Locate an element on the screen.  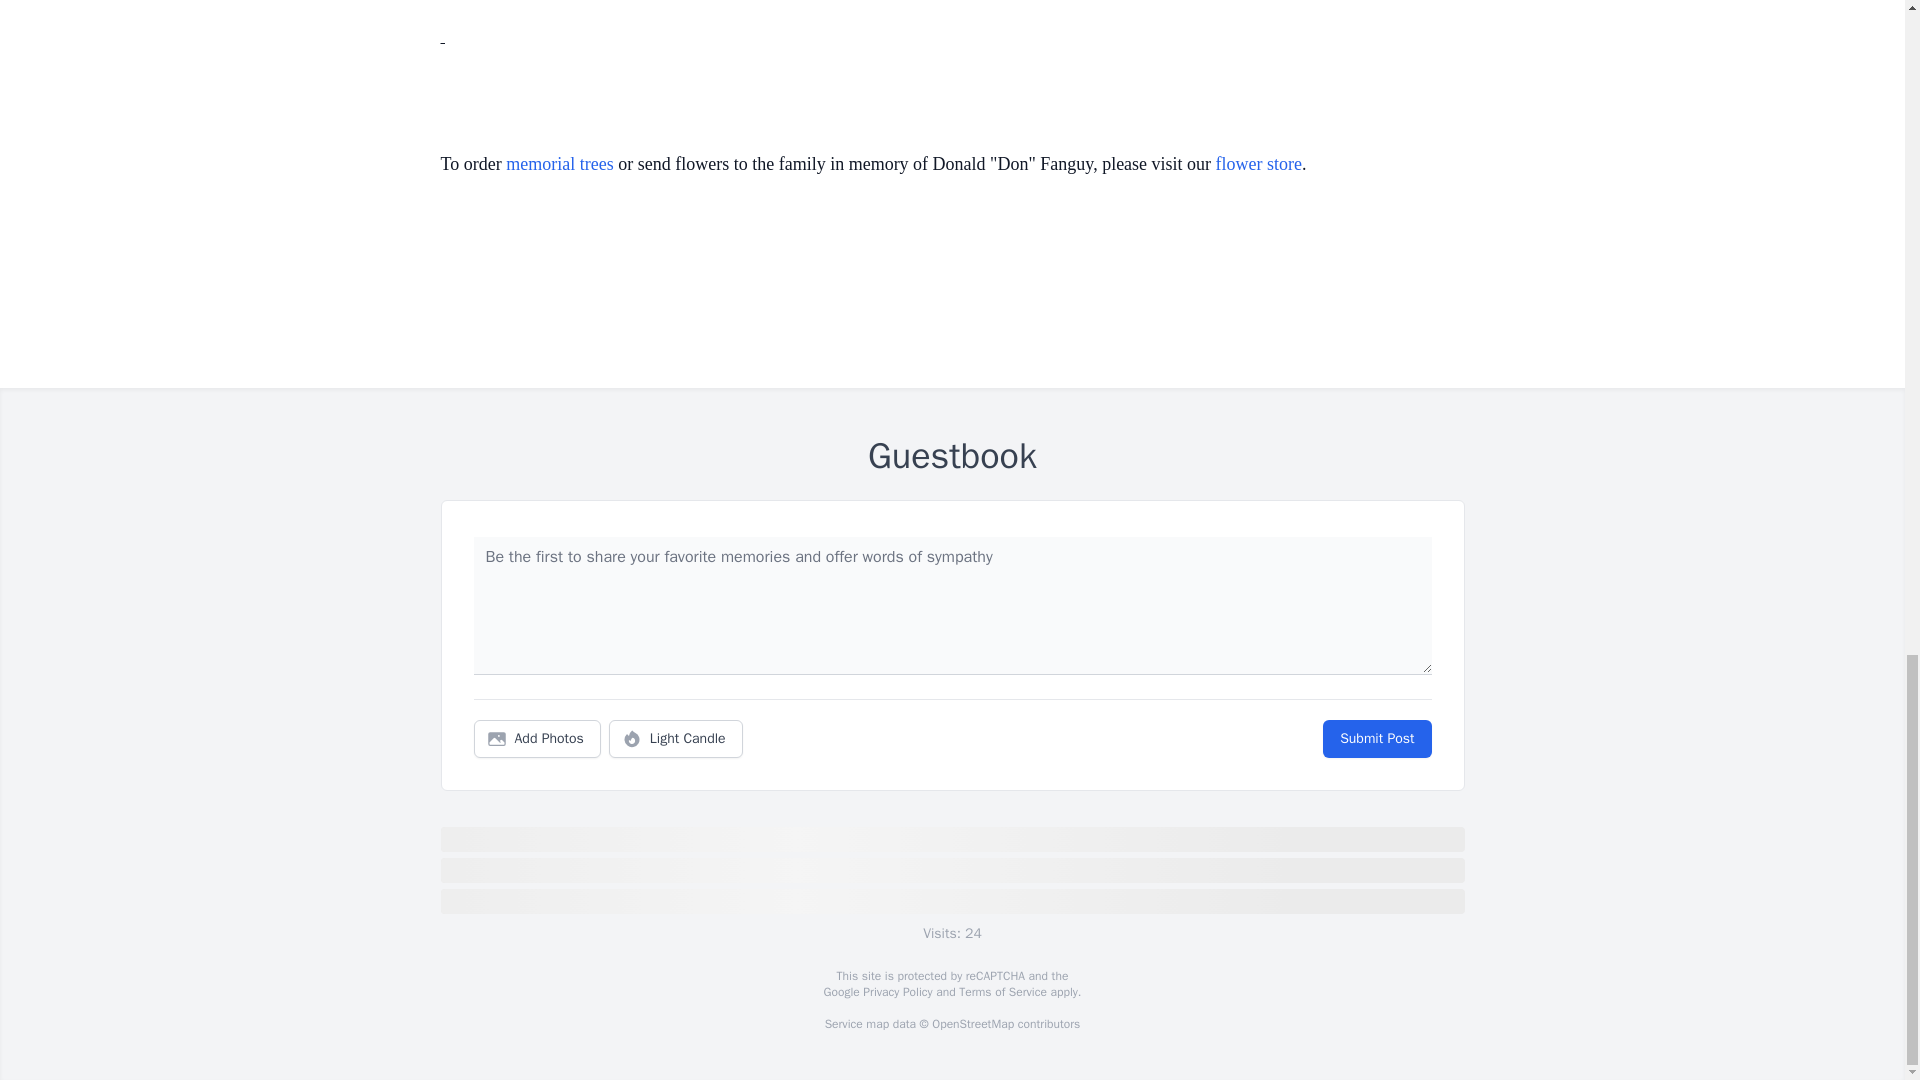
Privacy Policy is located at coordinates (896, 992).